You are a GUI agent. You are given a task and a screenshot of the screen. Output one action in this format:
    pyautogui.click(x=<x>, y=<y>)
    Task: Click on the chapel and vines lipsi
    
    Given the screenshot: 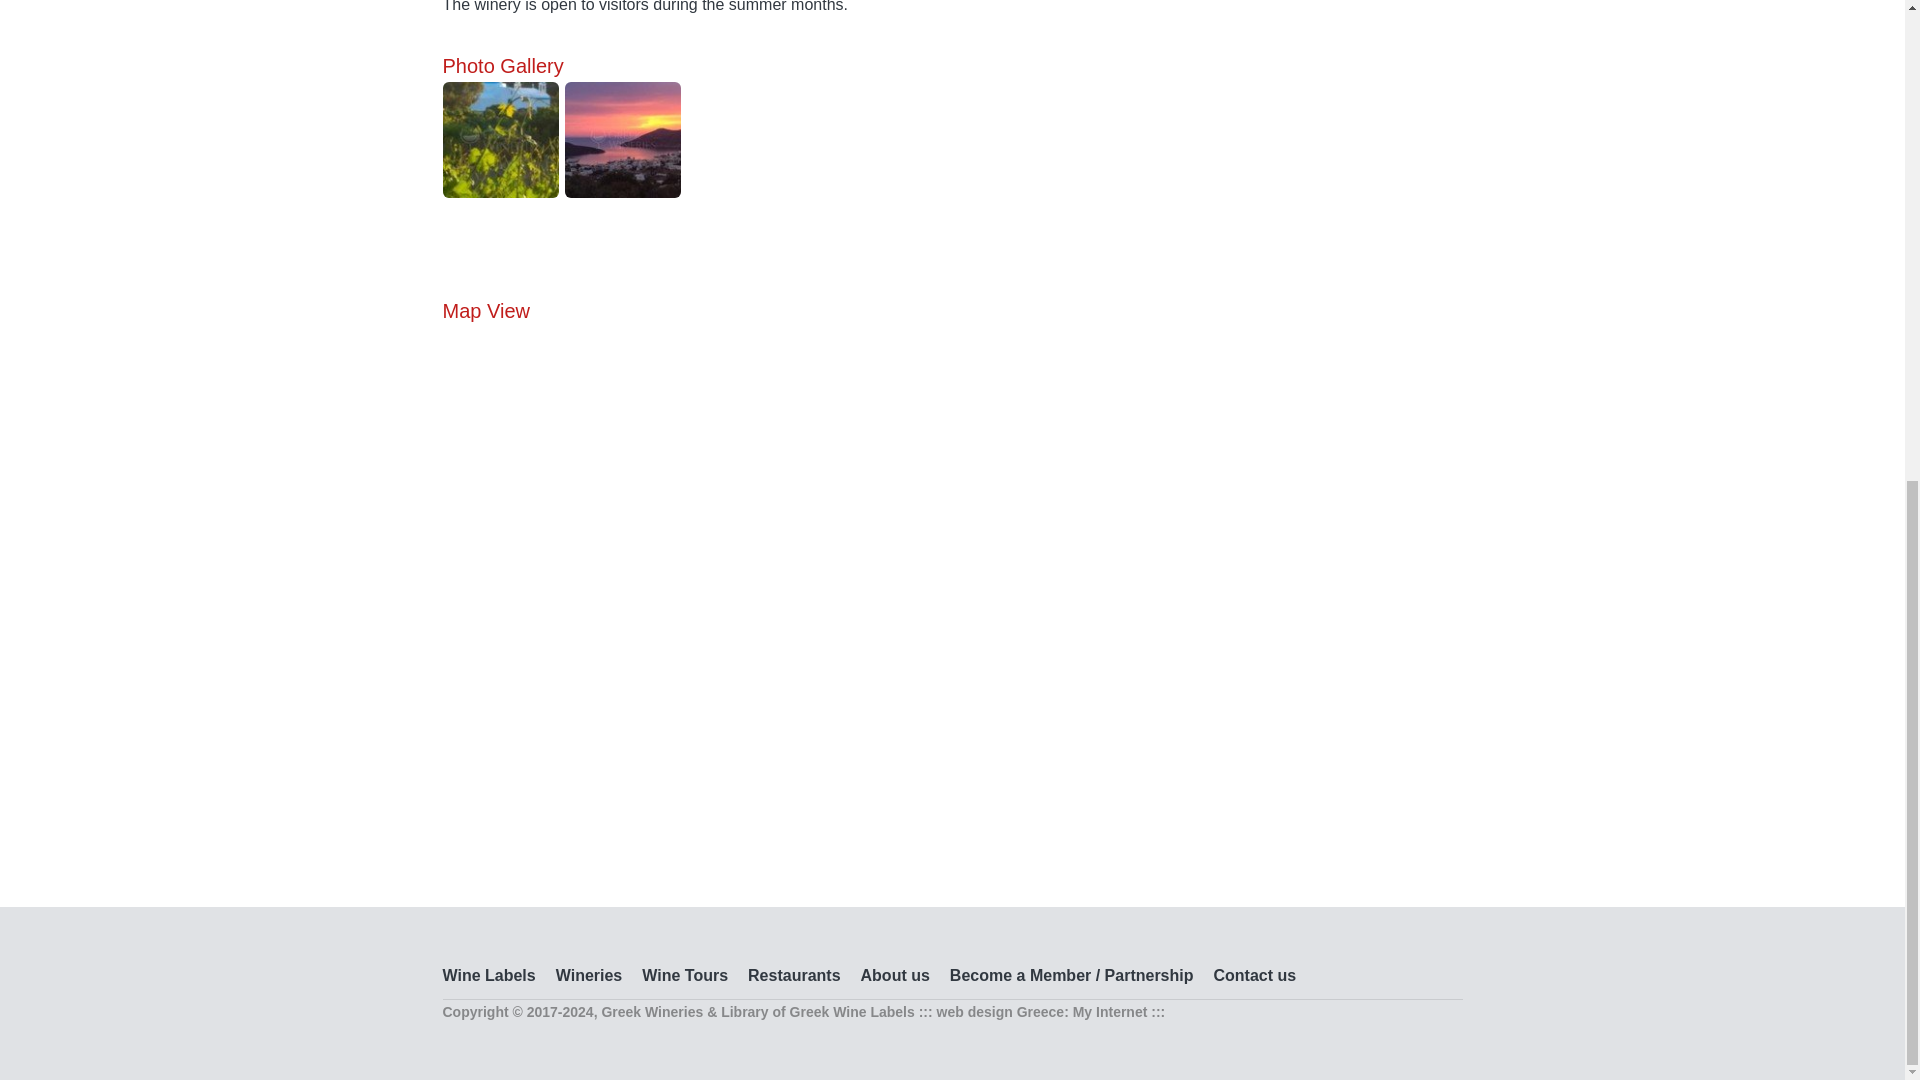 What is the action you would take?
    pyautogui.click(x=500, y=140)
    